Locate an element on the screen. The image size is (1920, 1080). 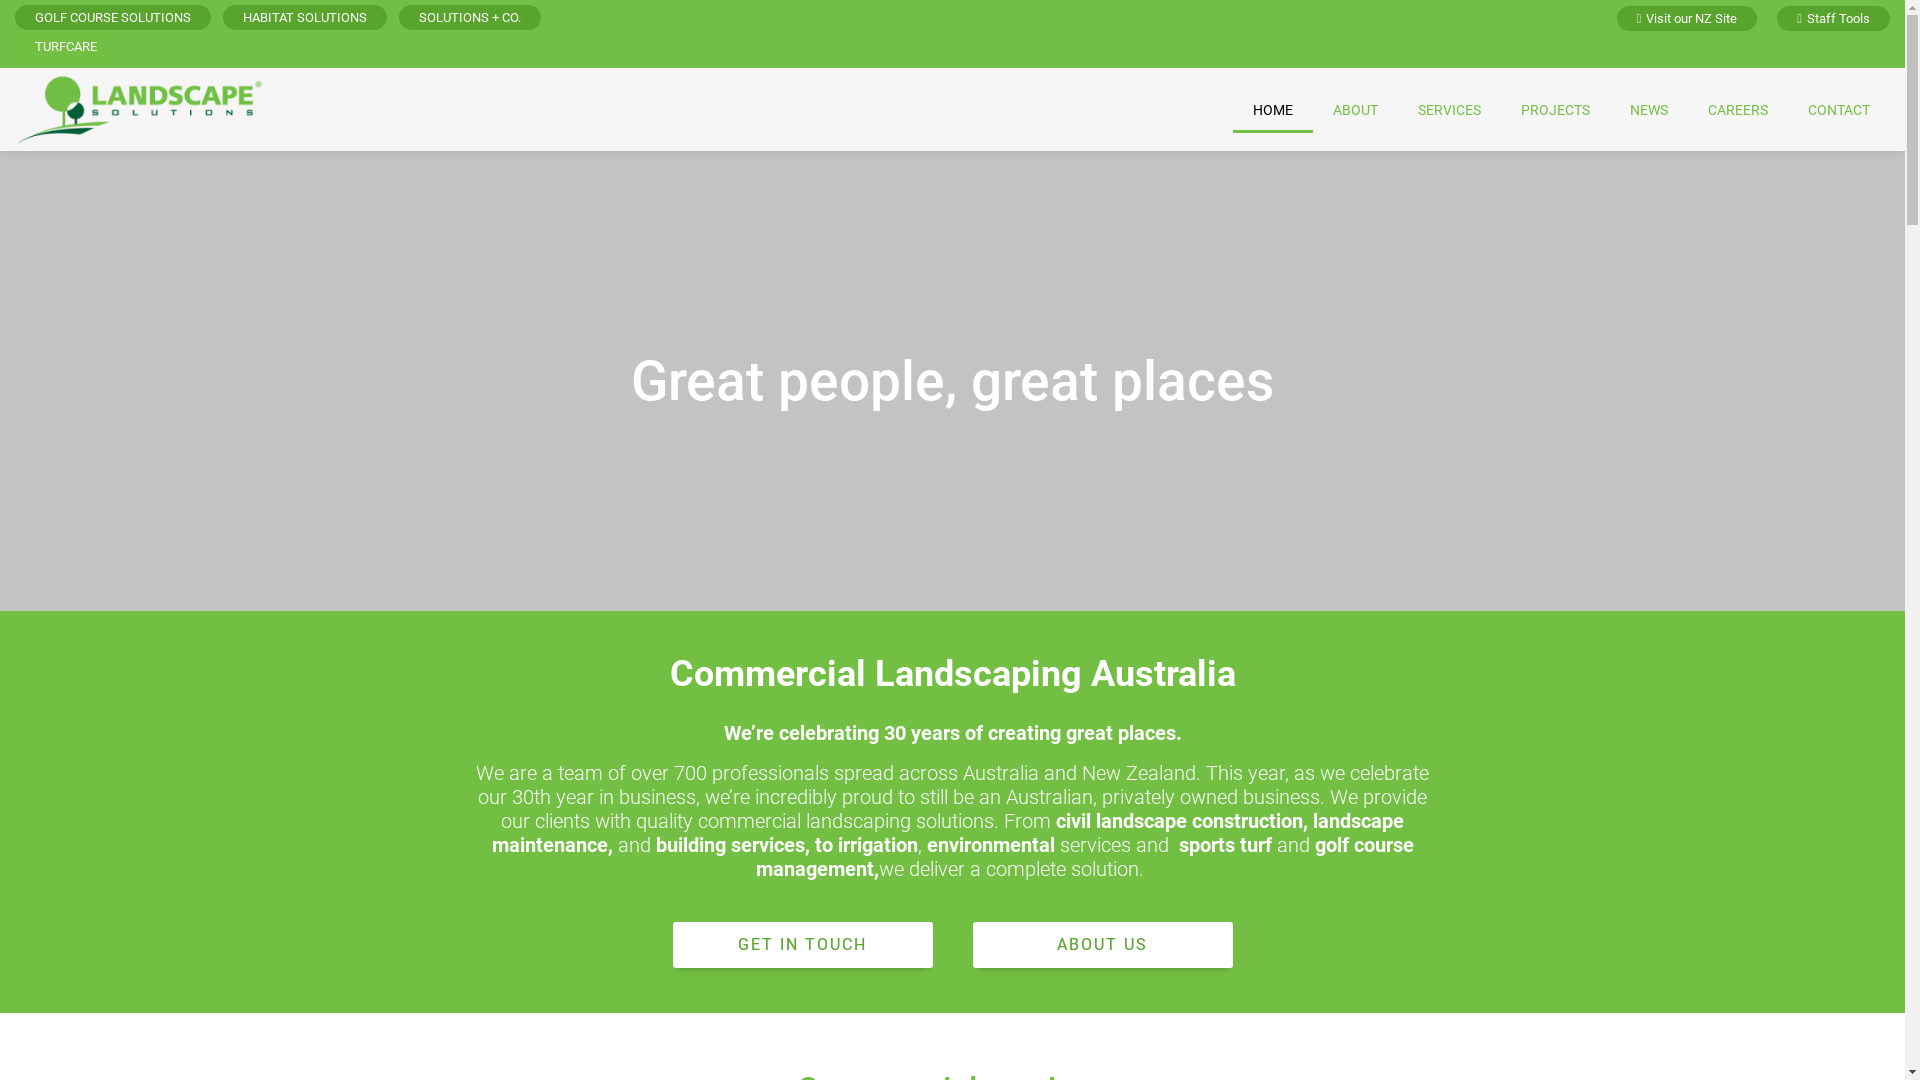
ABOUT is located at coordinates (1356, 110).